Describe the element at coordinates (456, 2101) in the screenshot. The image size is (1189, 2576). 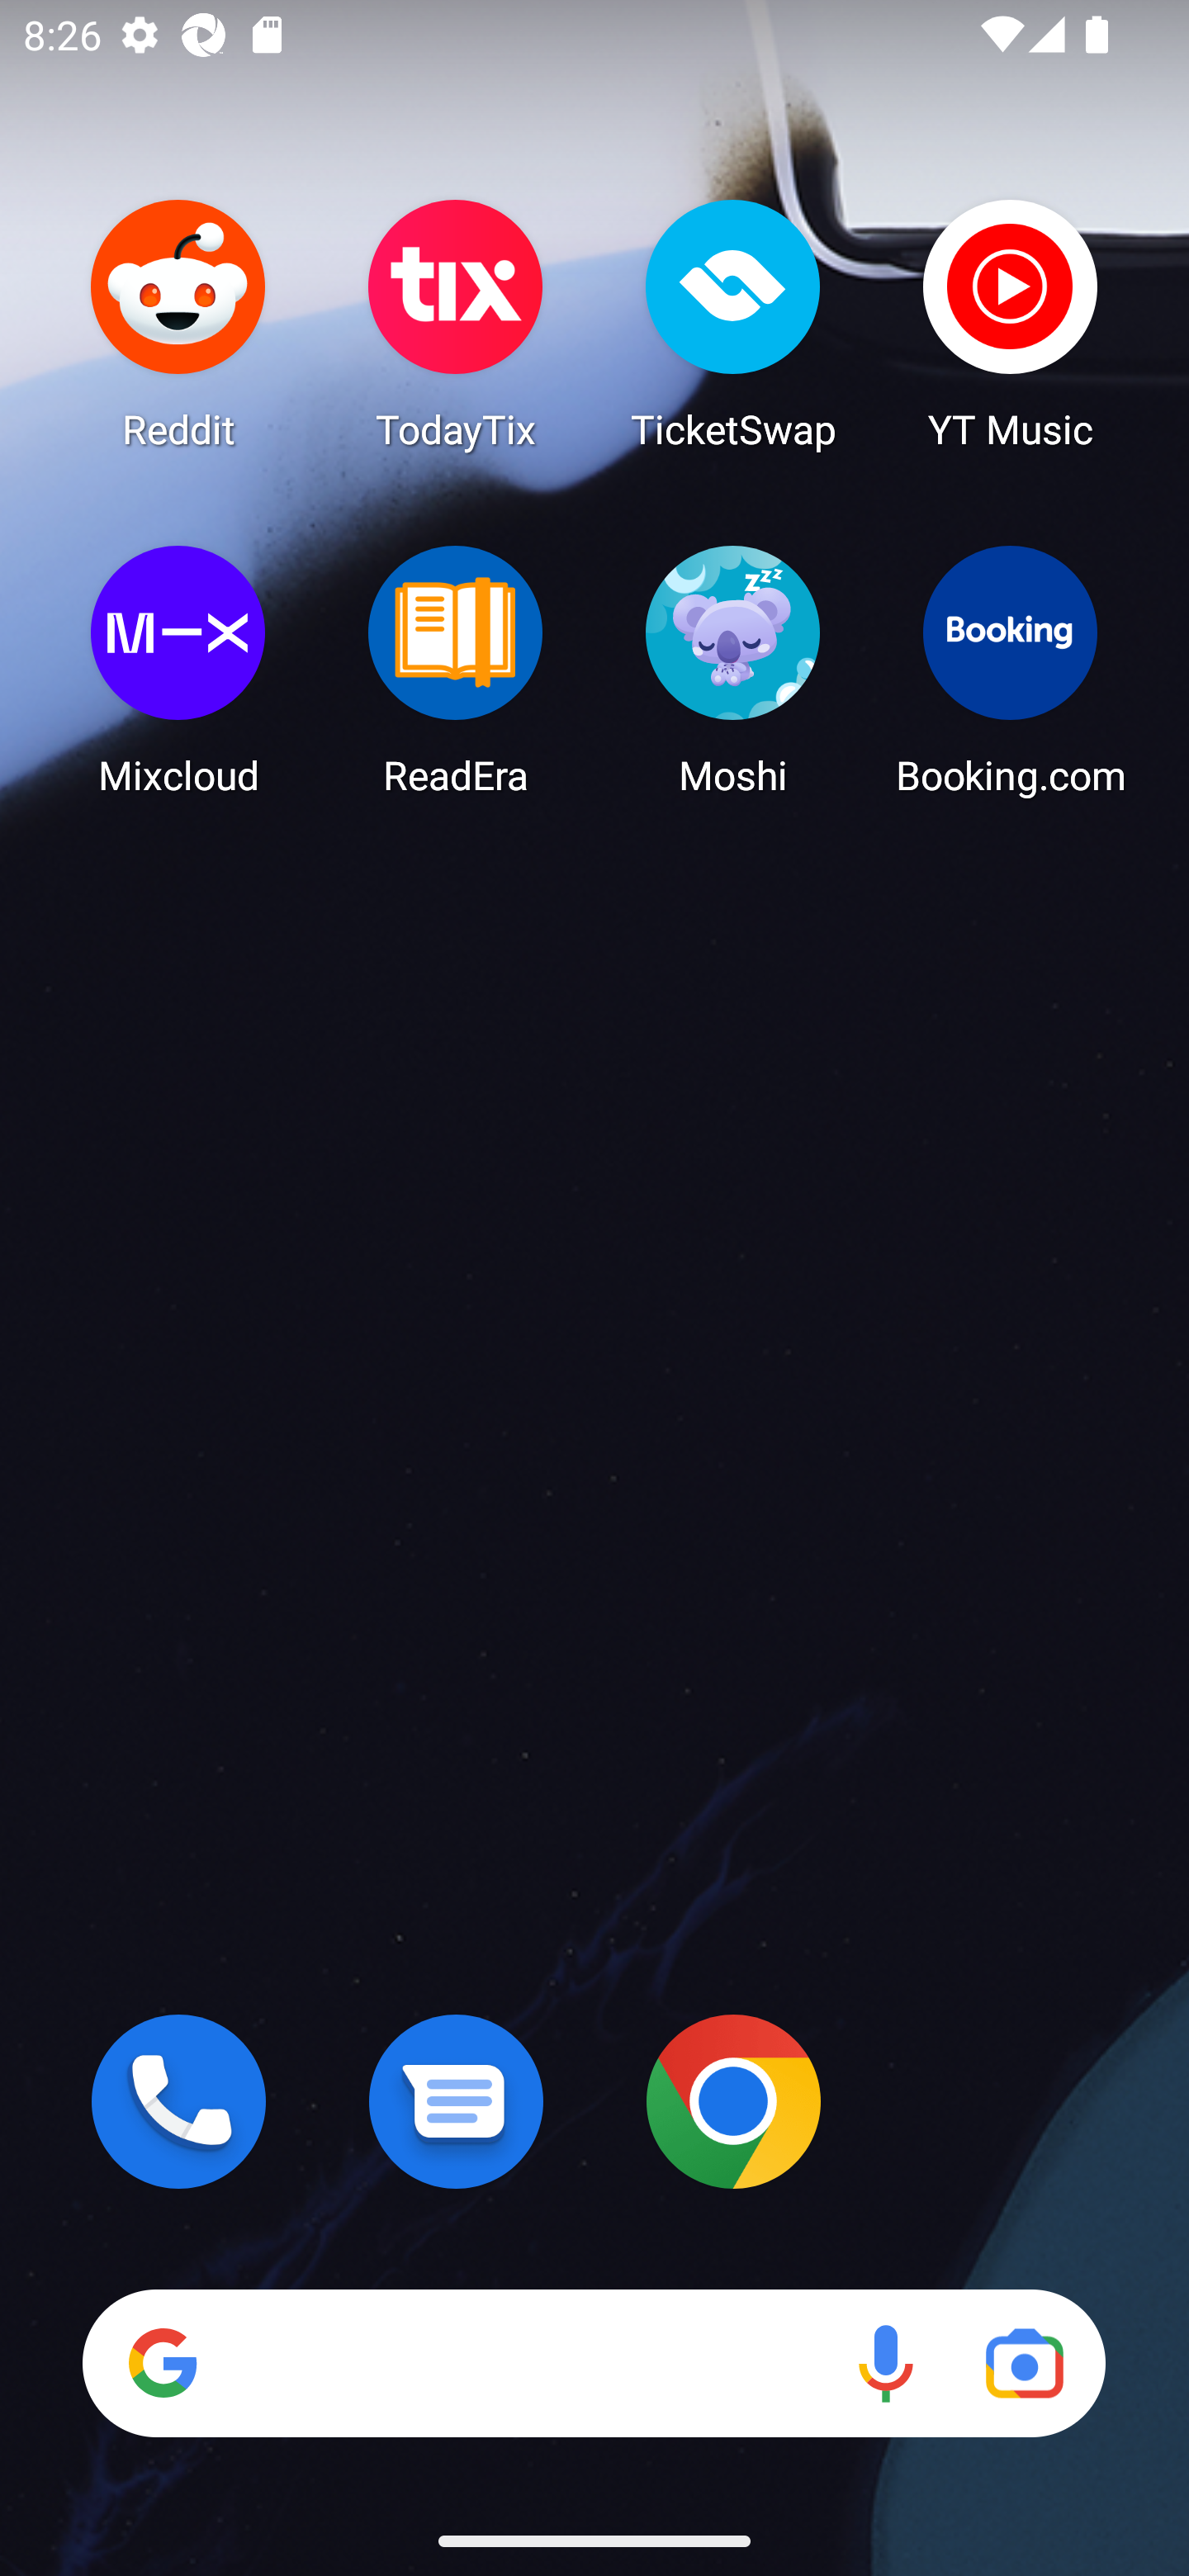
I see `Messages` at that location.